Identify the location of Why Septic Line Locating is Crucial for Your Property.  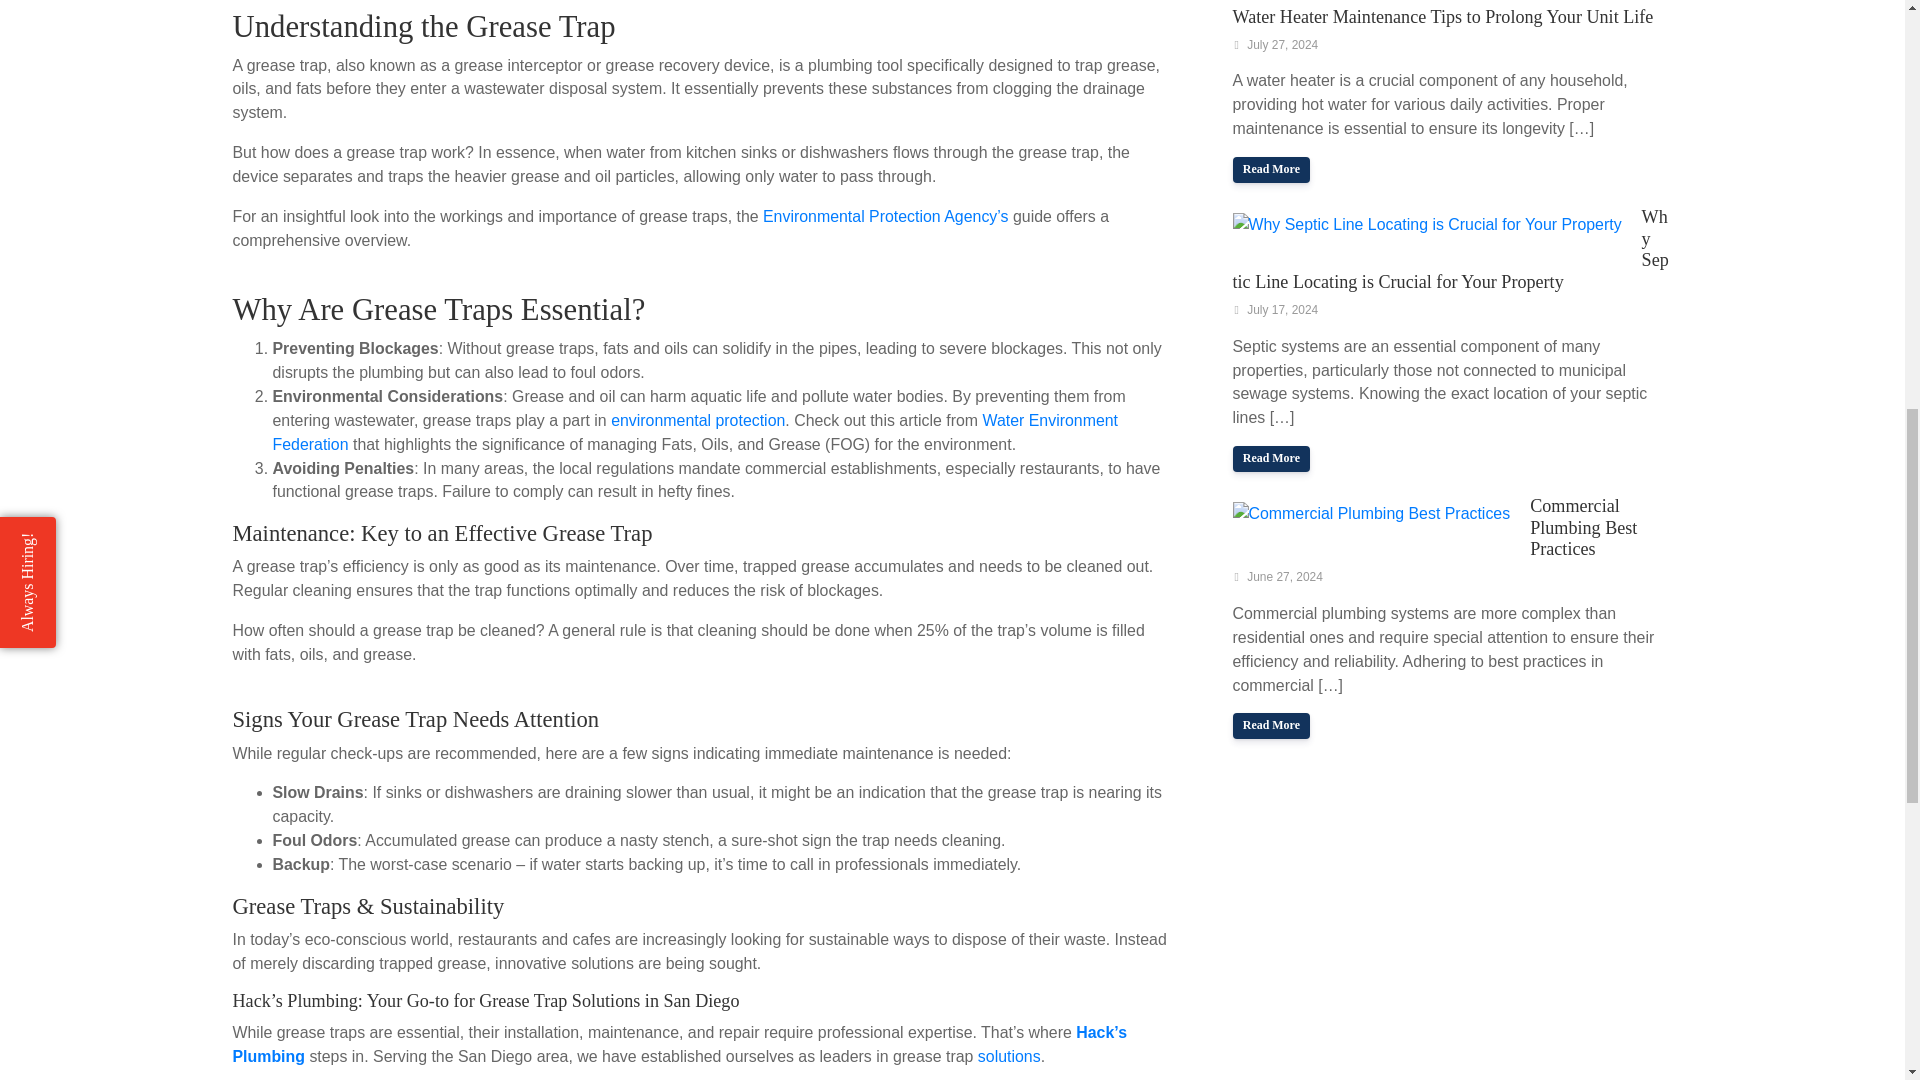
(1270, 458).